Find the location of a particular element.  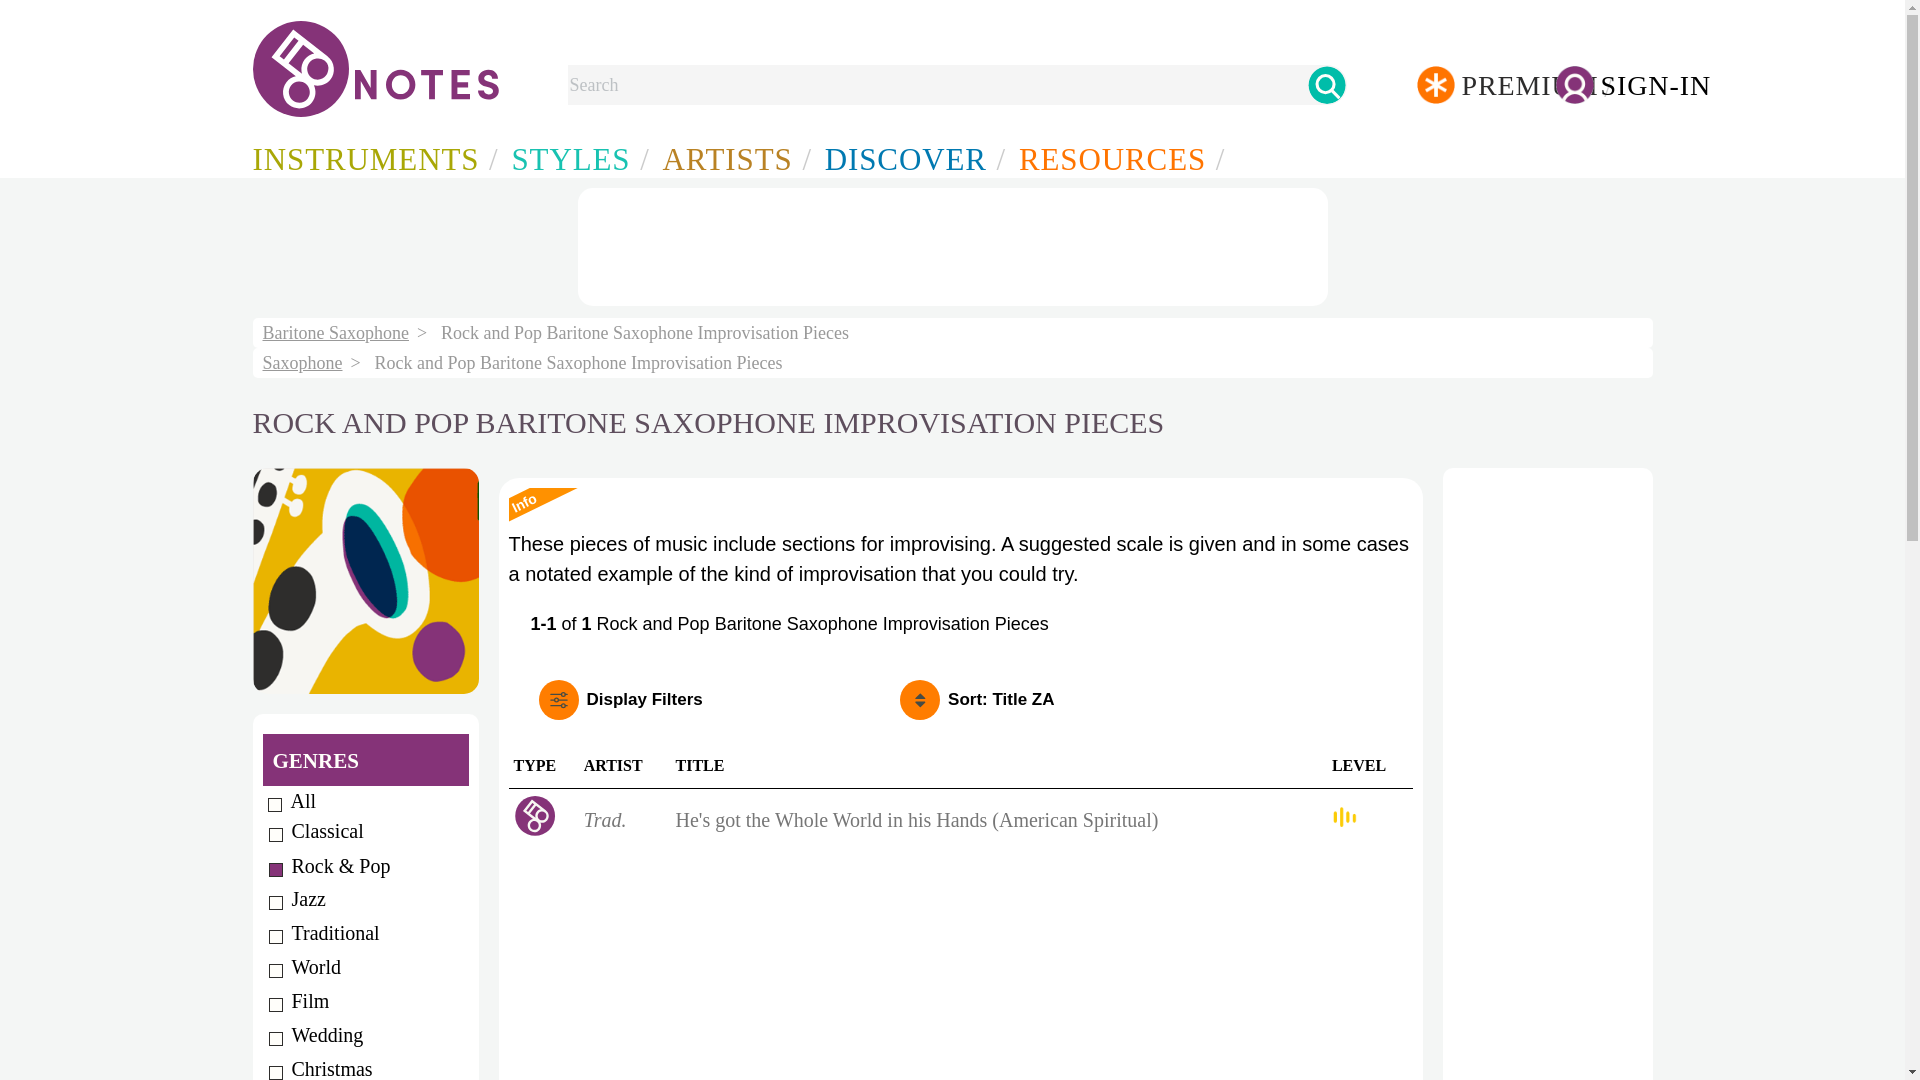

styles is located at coordinates (576, 158).